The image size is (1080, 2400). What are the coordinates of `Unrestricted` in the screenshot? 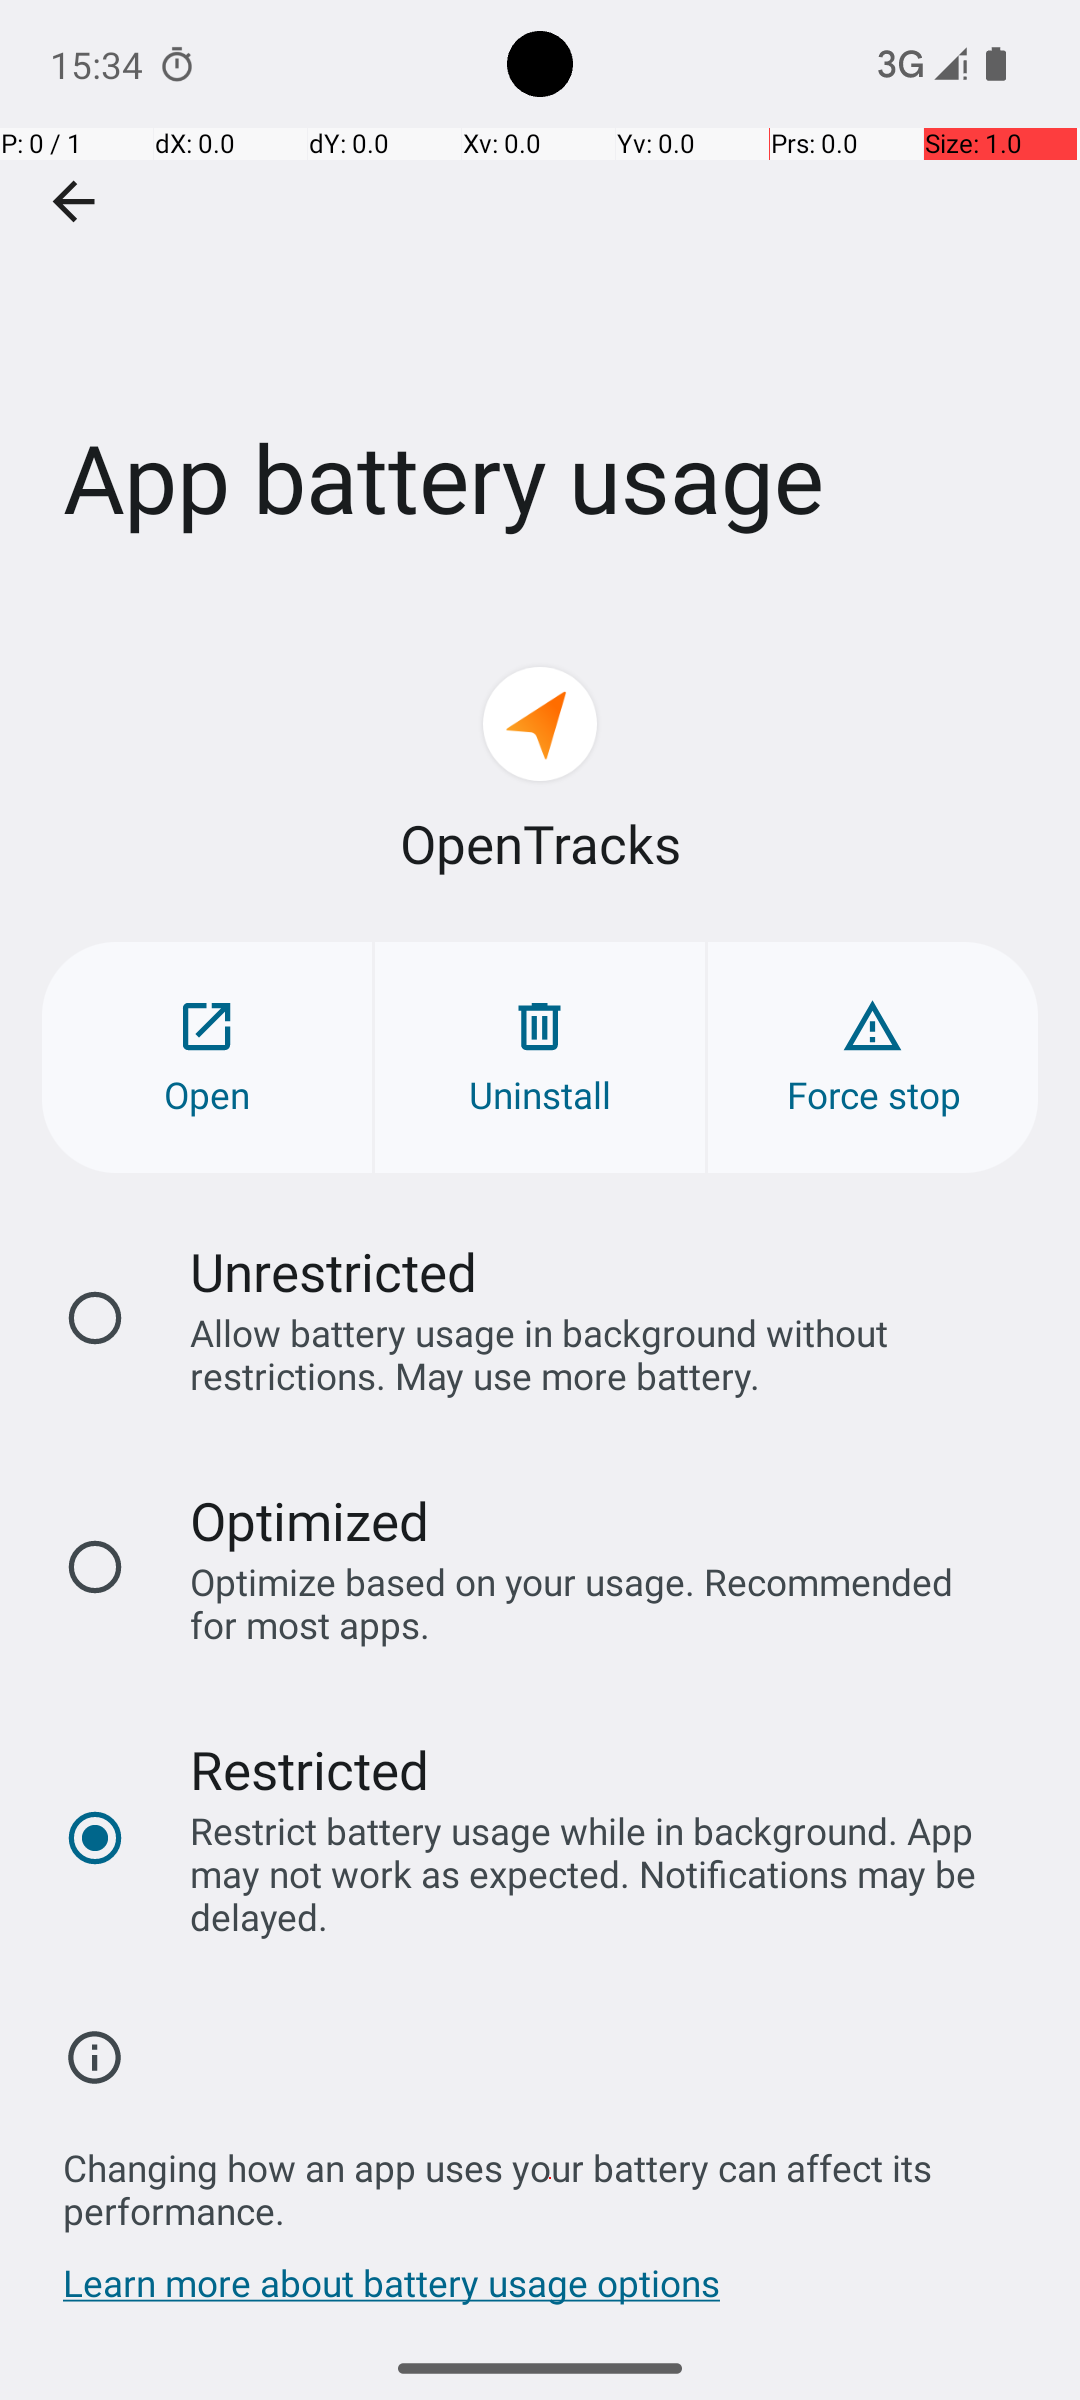 It's located at (334, 1272).